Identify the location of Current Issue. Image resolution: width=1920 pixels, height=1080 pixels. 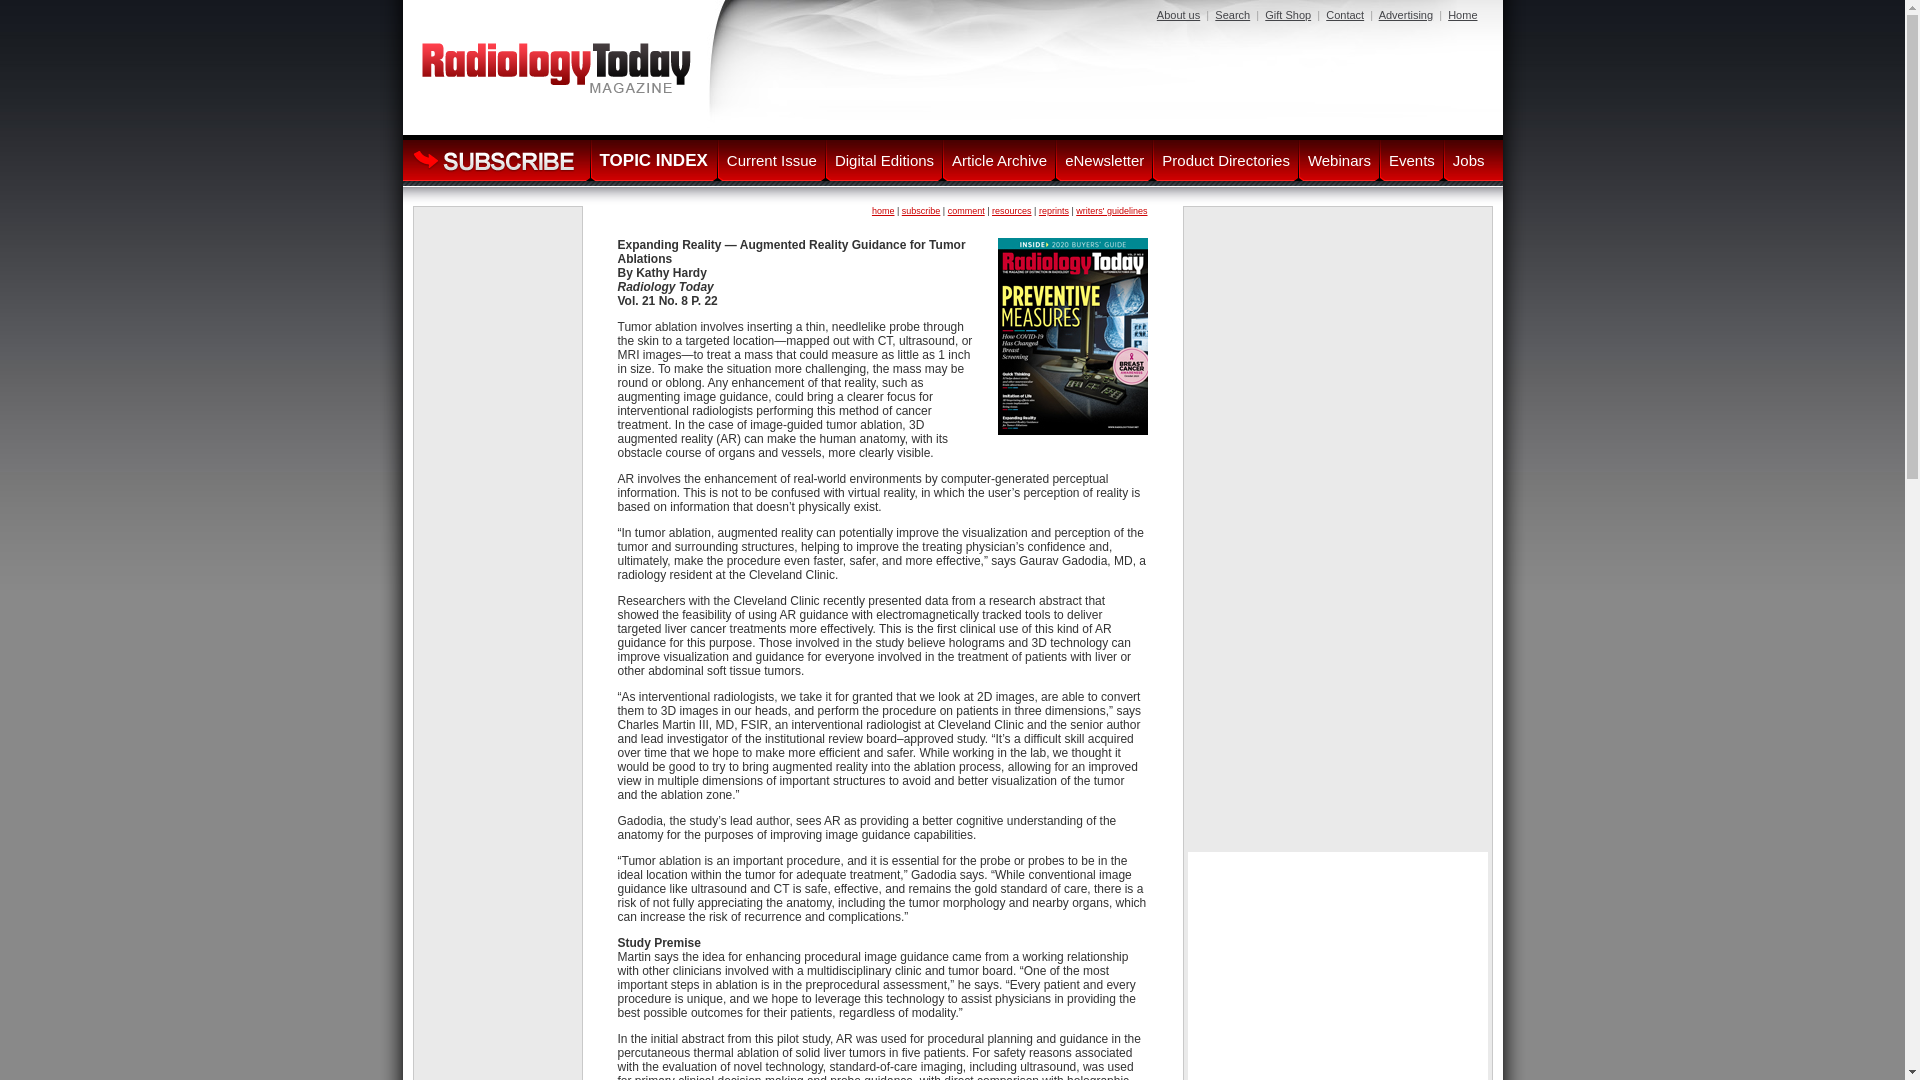
(772, 160).